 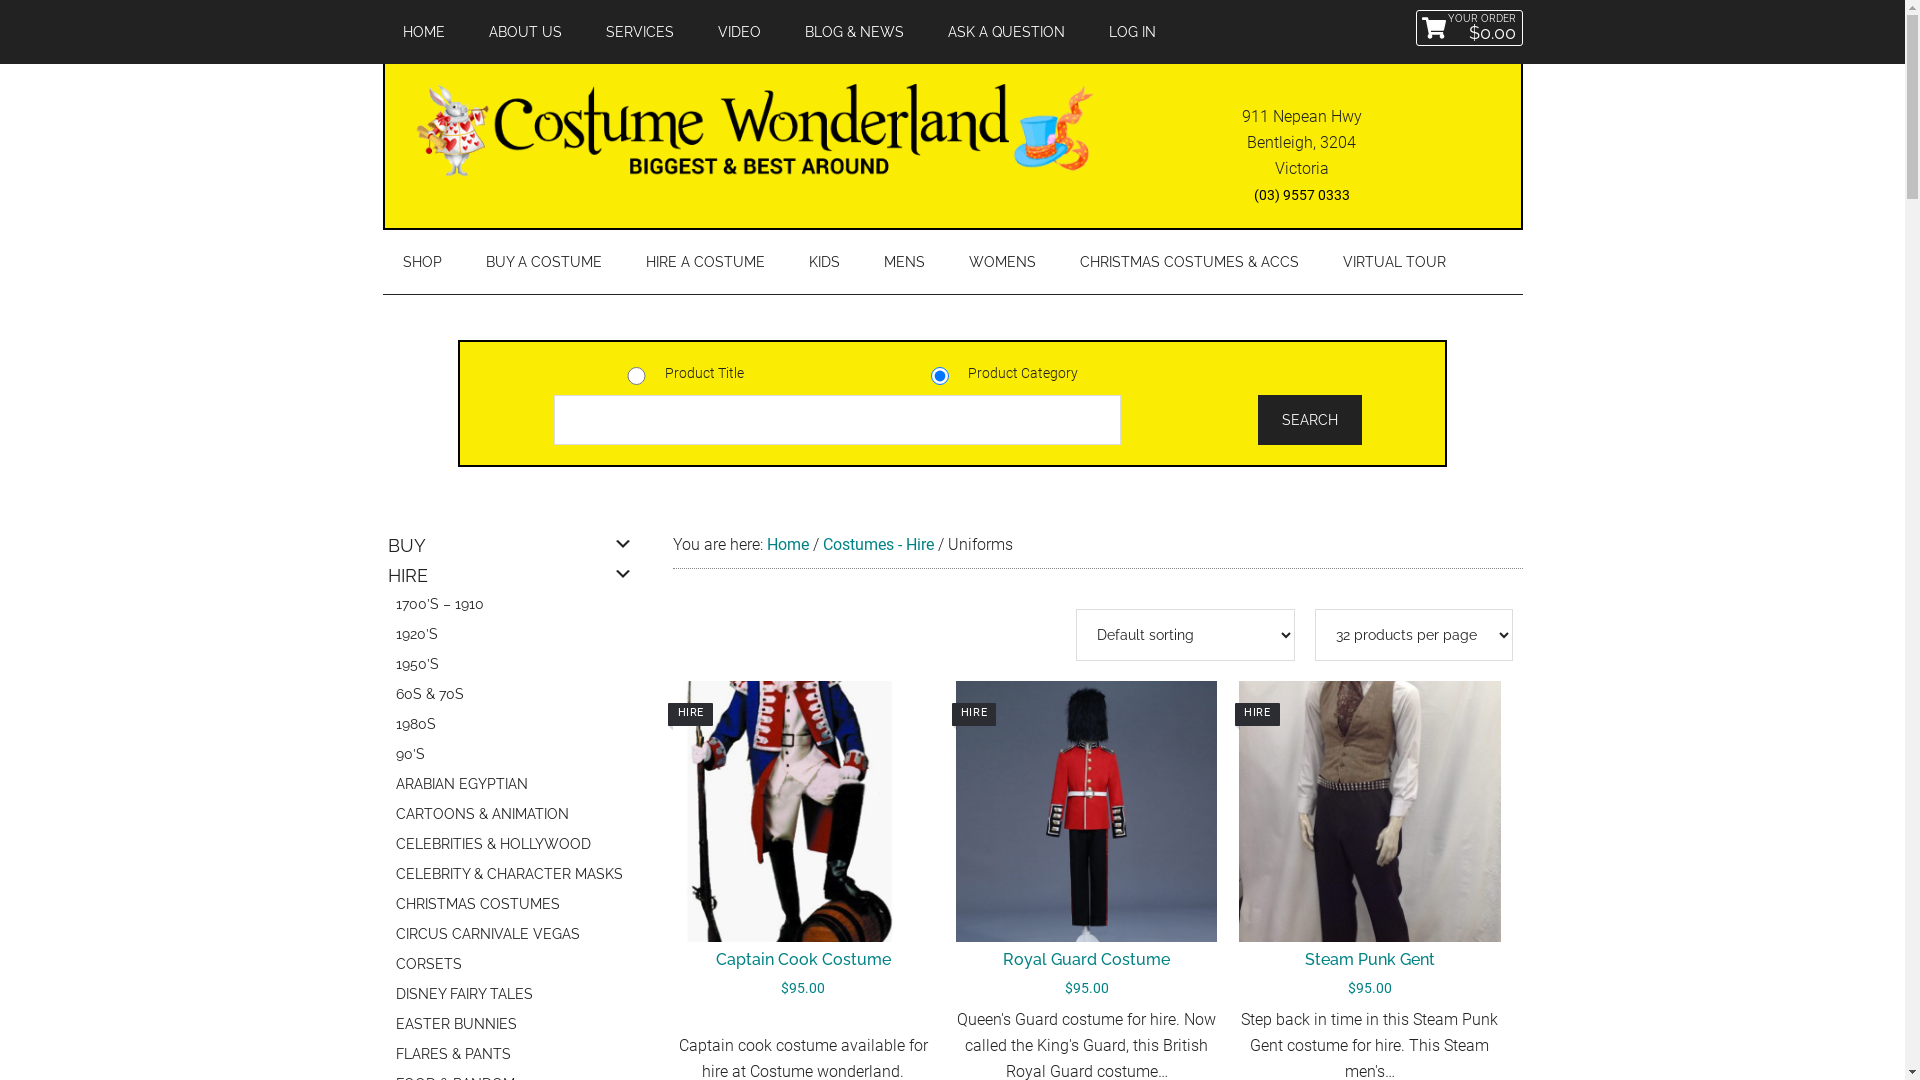 I want to click on CORSETS, so click(x=510, y=967).